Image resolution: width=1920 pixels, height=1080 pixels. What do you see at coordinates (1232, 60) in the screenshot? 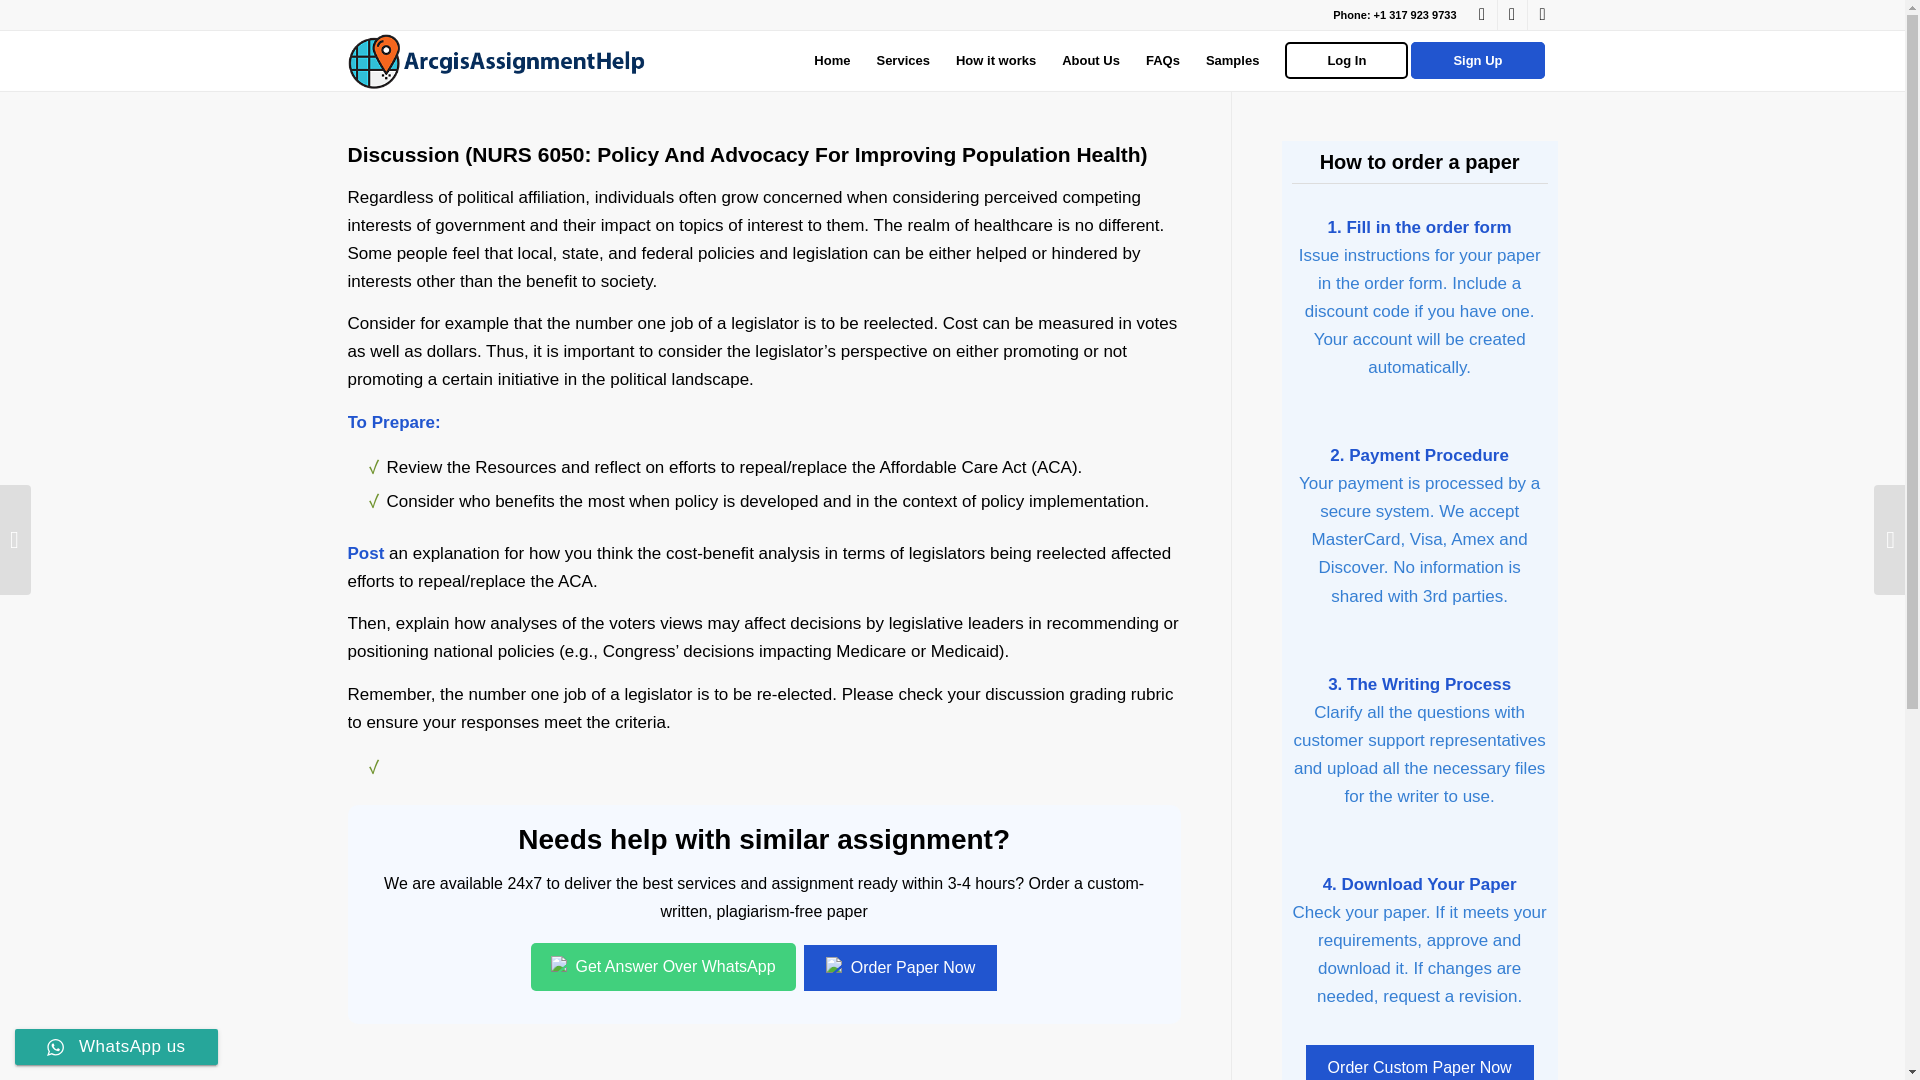
I see `Samples` at bounding box center [1232, 60].